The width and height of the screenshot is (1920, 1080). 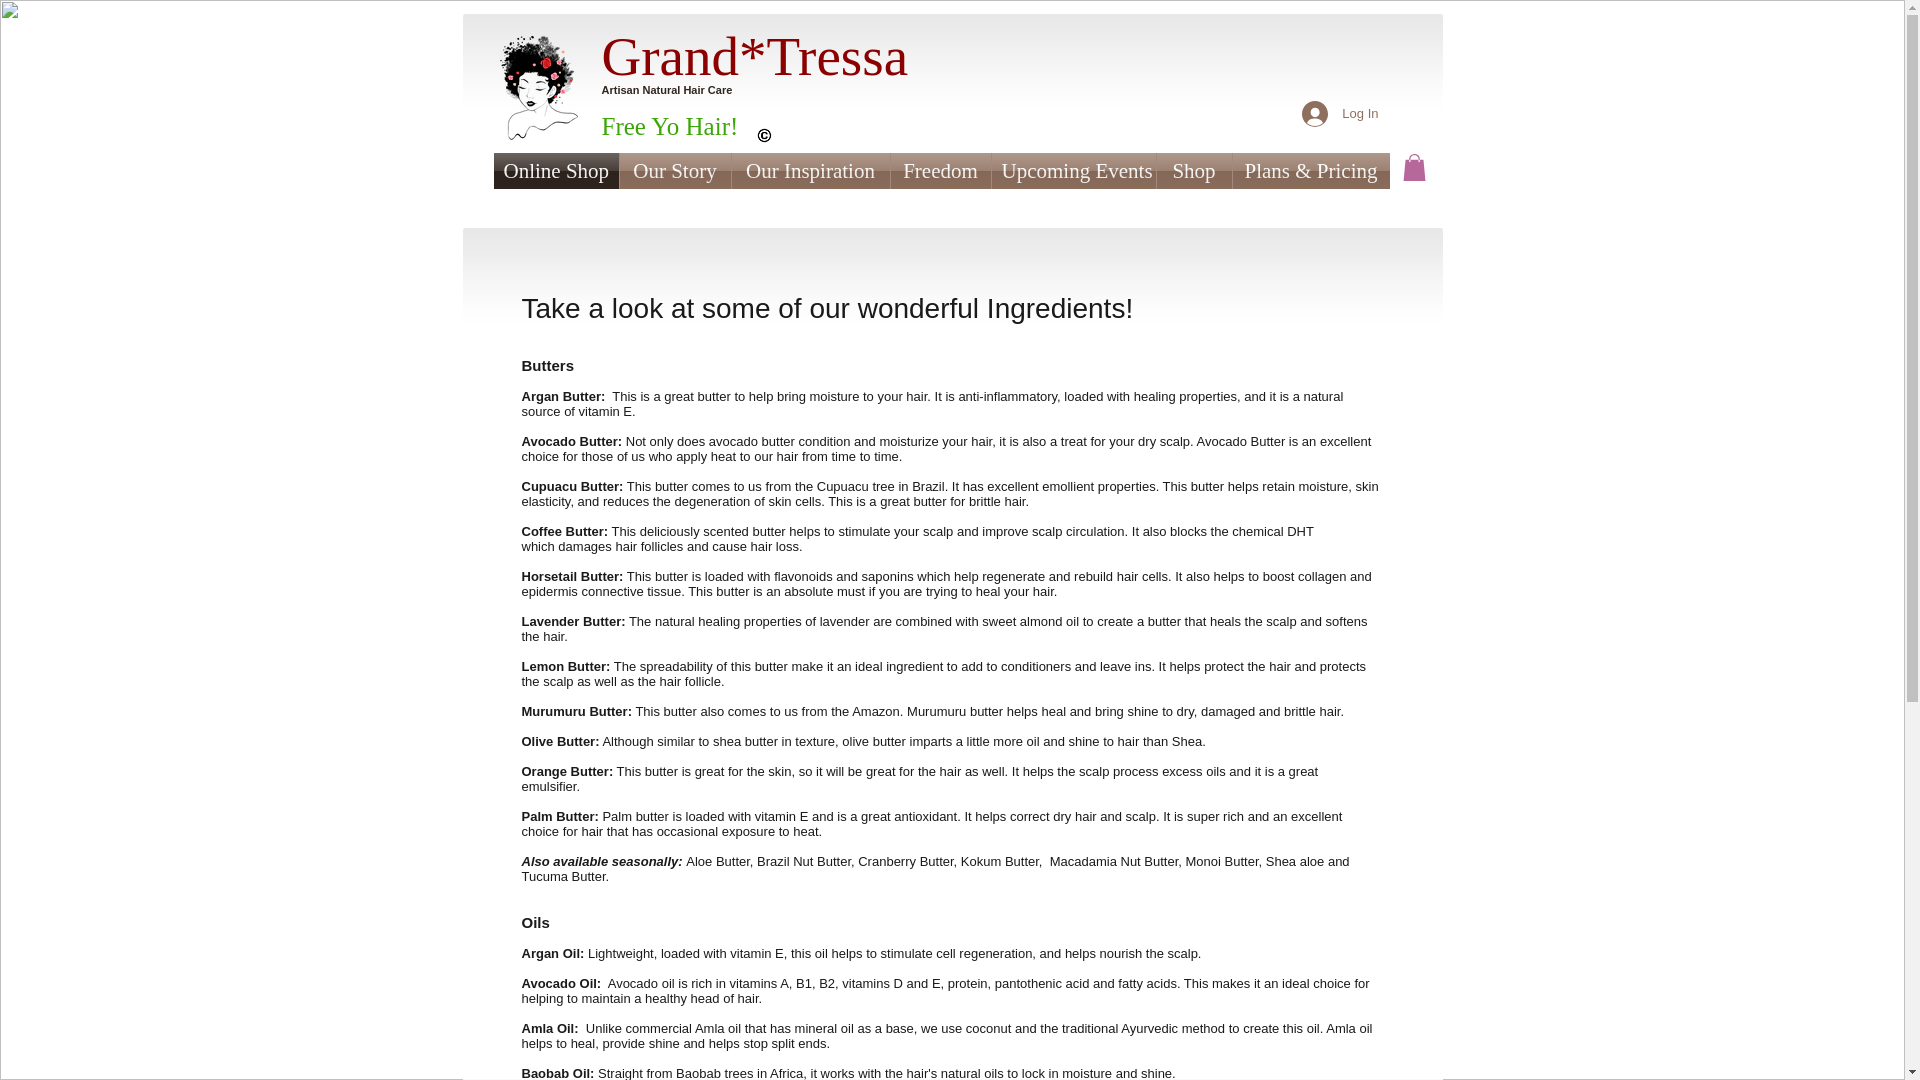 I want to click on Our Inspiration, so click(x=810, y=171).